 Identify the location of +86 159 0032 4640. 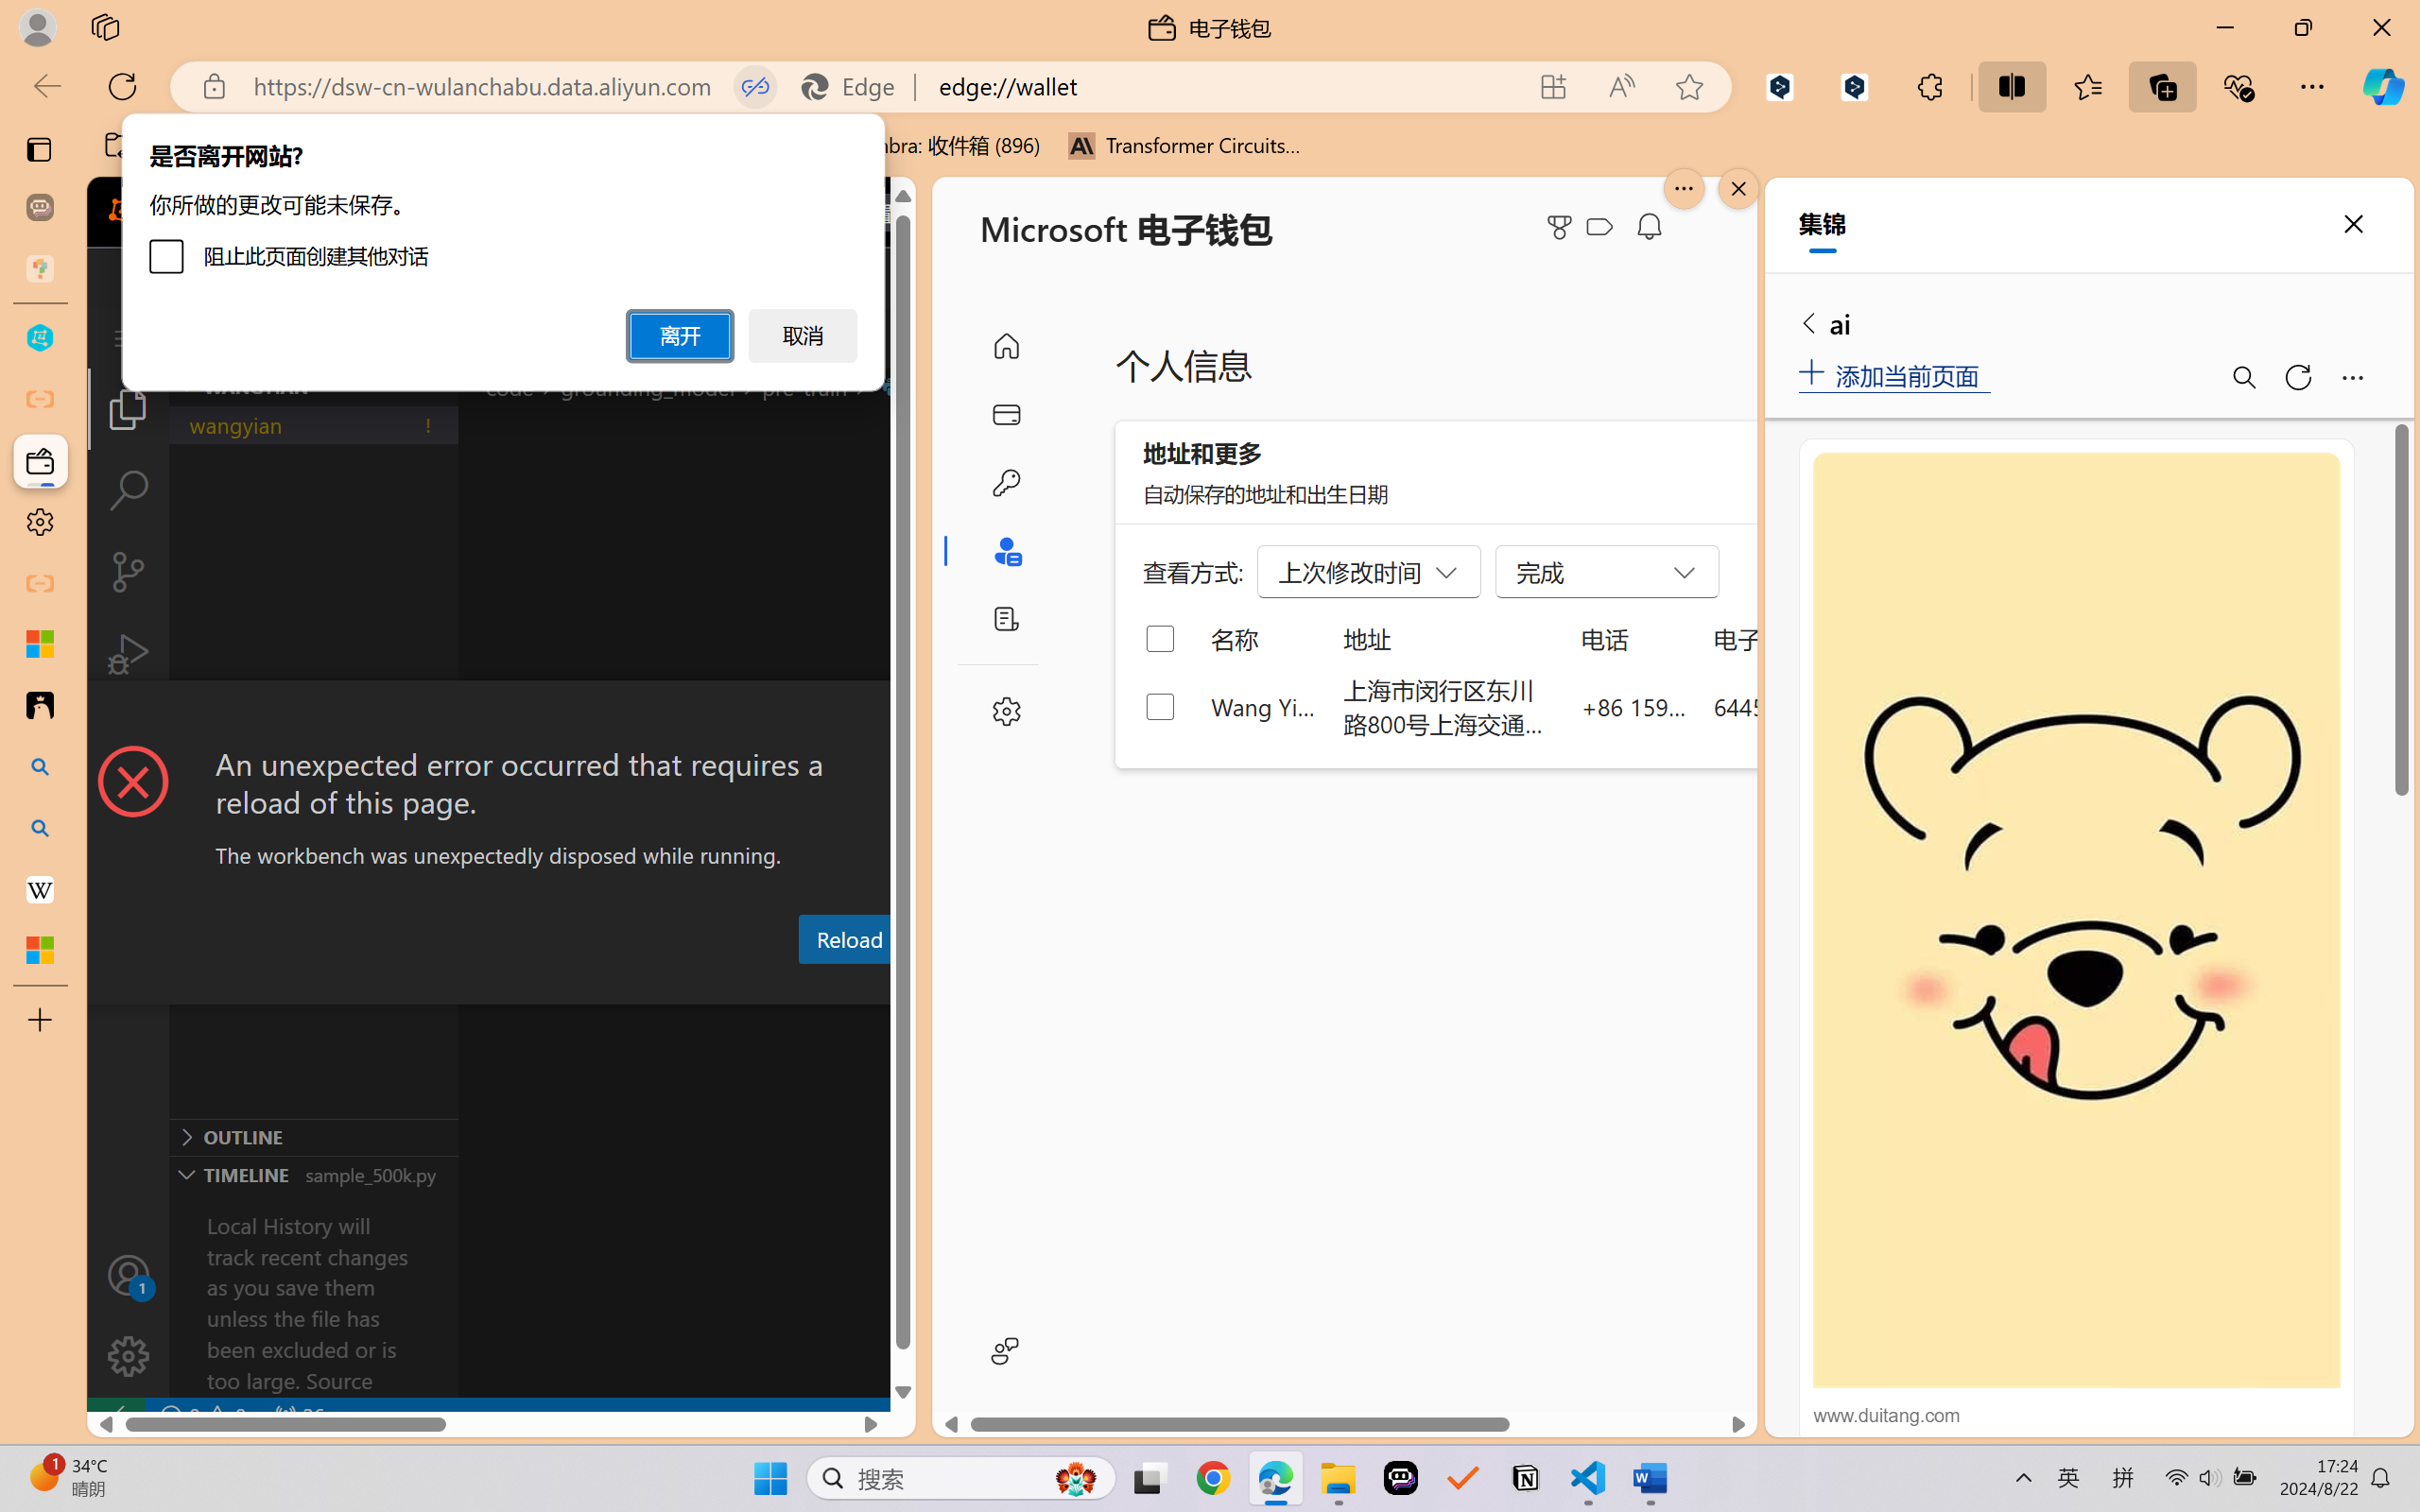
(1633, 706).